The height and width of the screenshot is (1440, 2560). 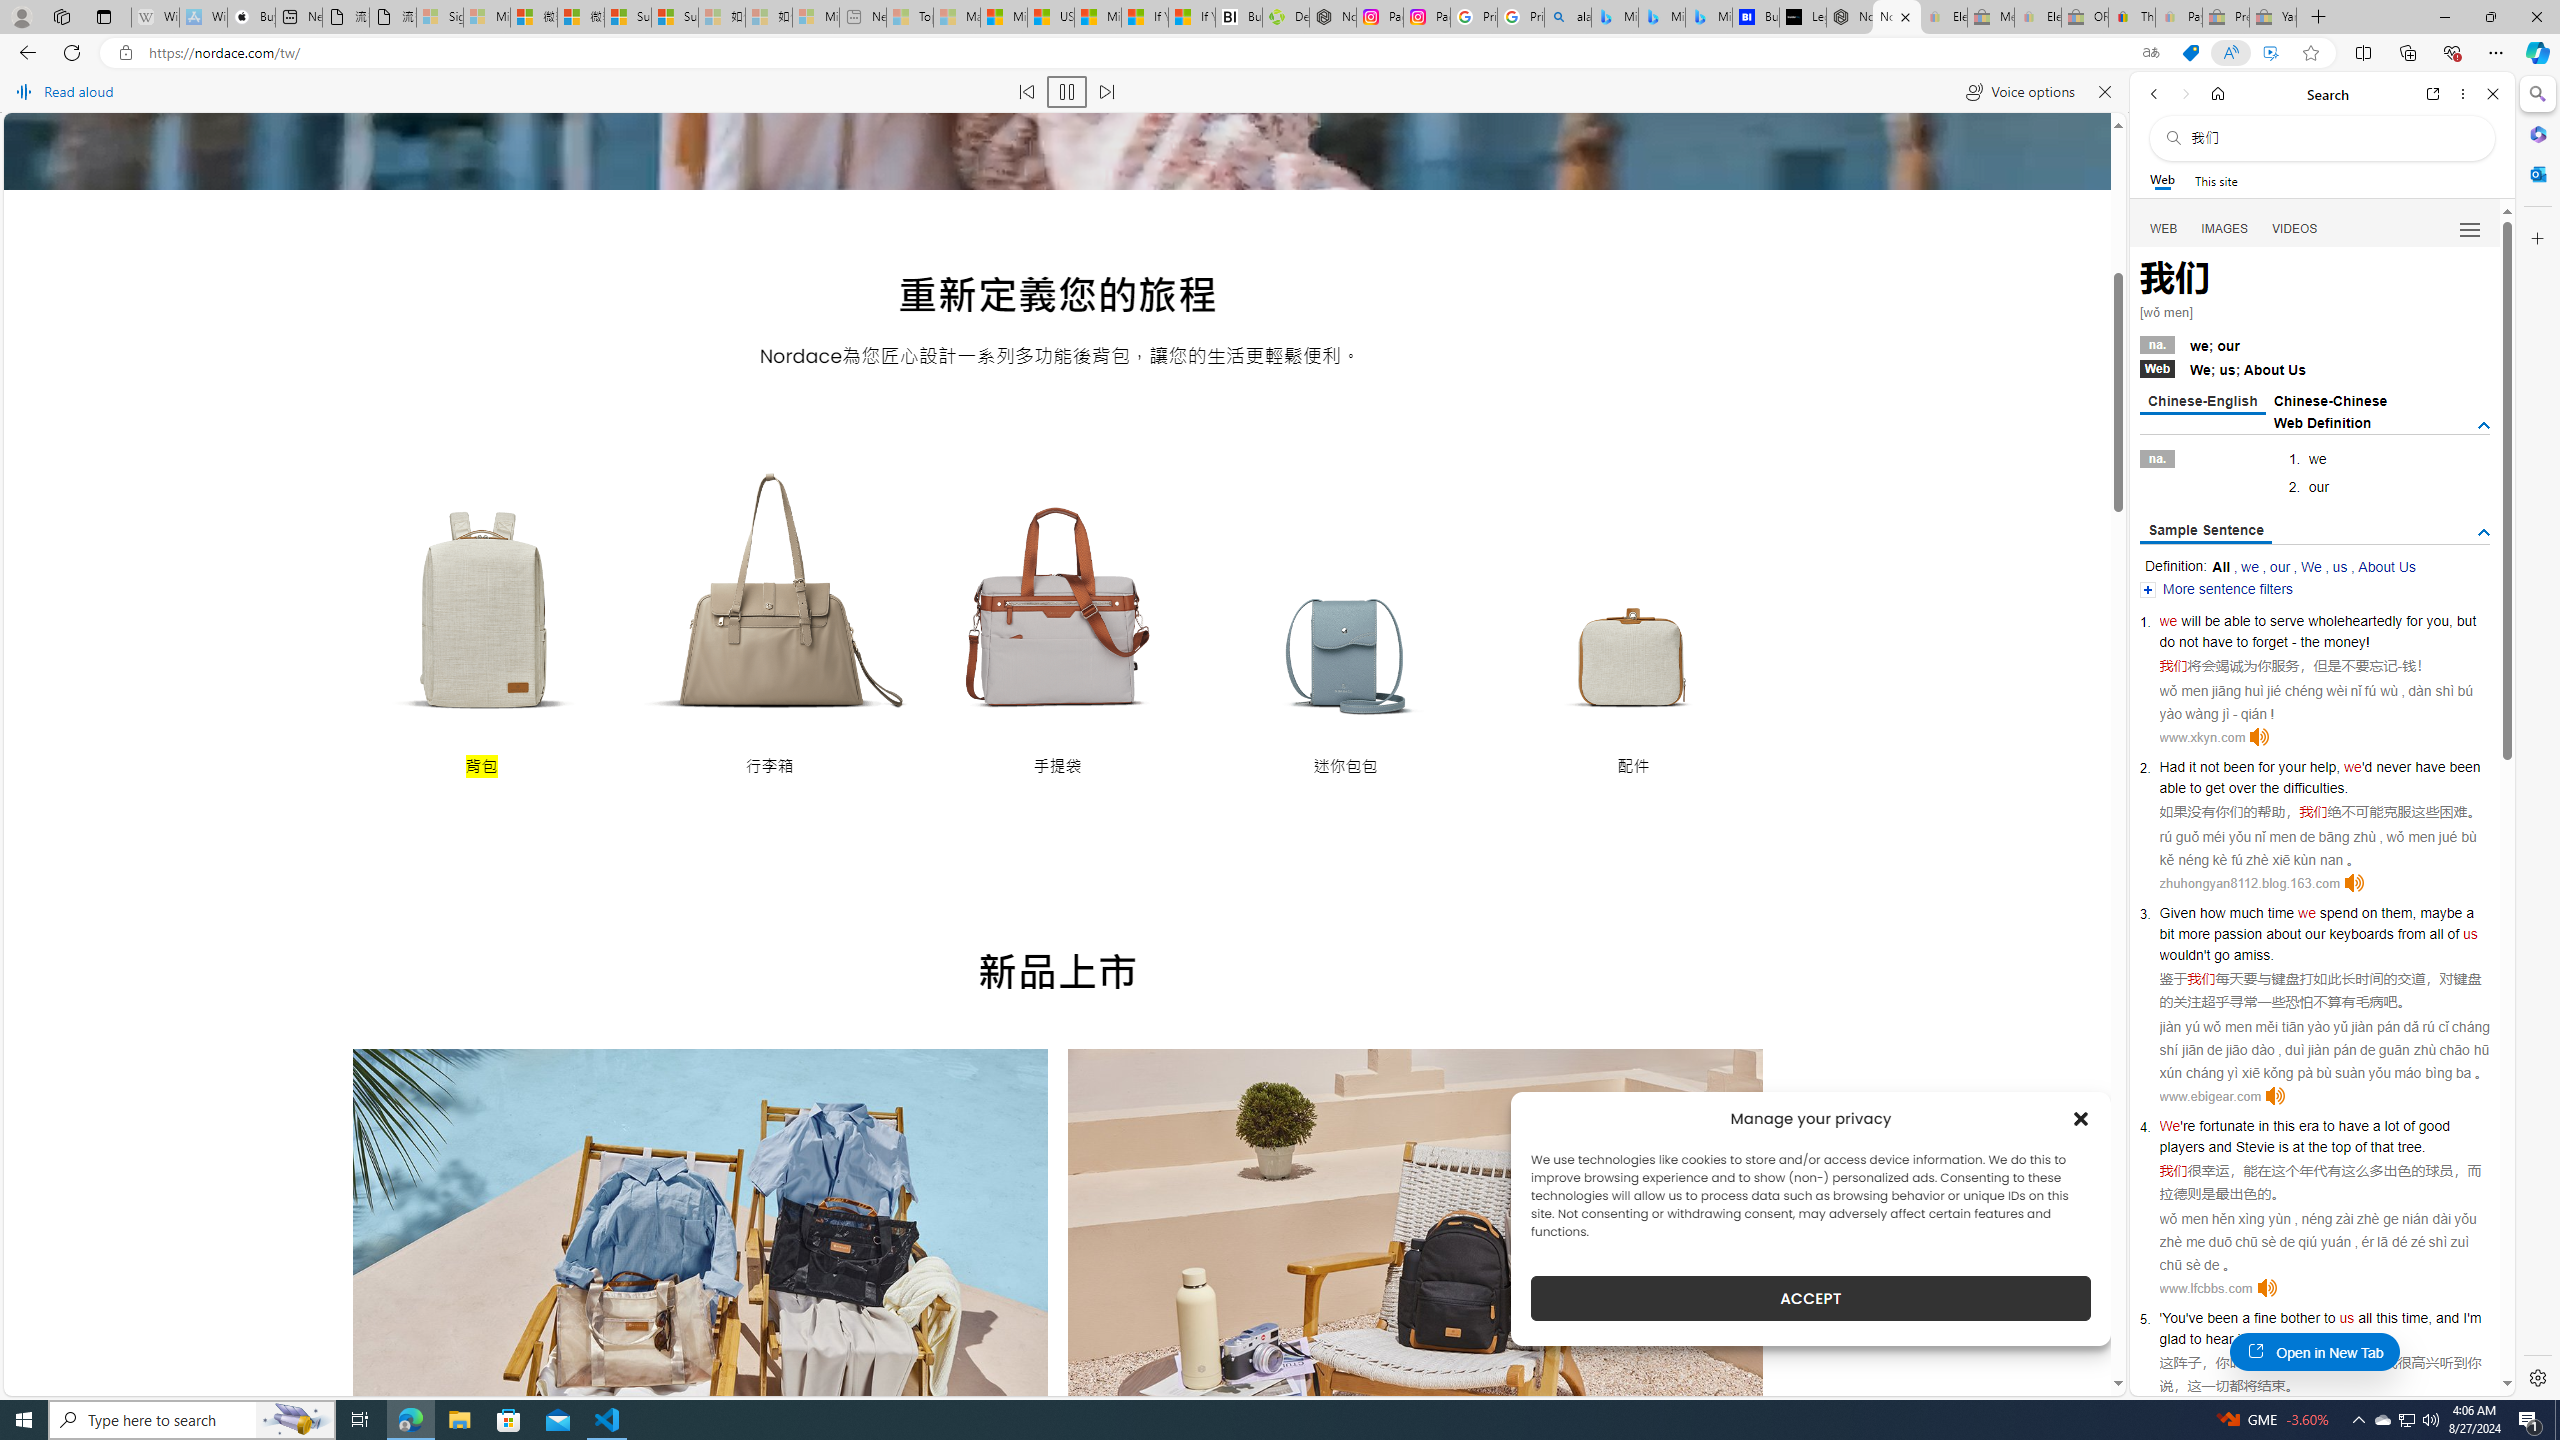 What do you see at coordinates (2475, 1318) in the screenshot?
I see `'m` at bounding box center [2475, 1318].